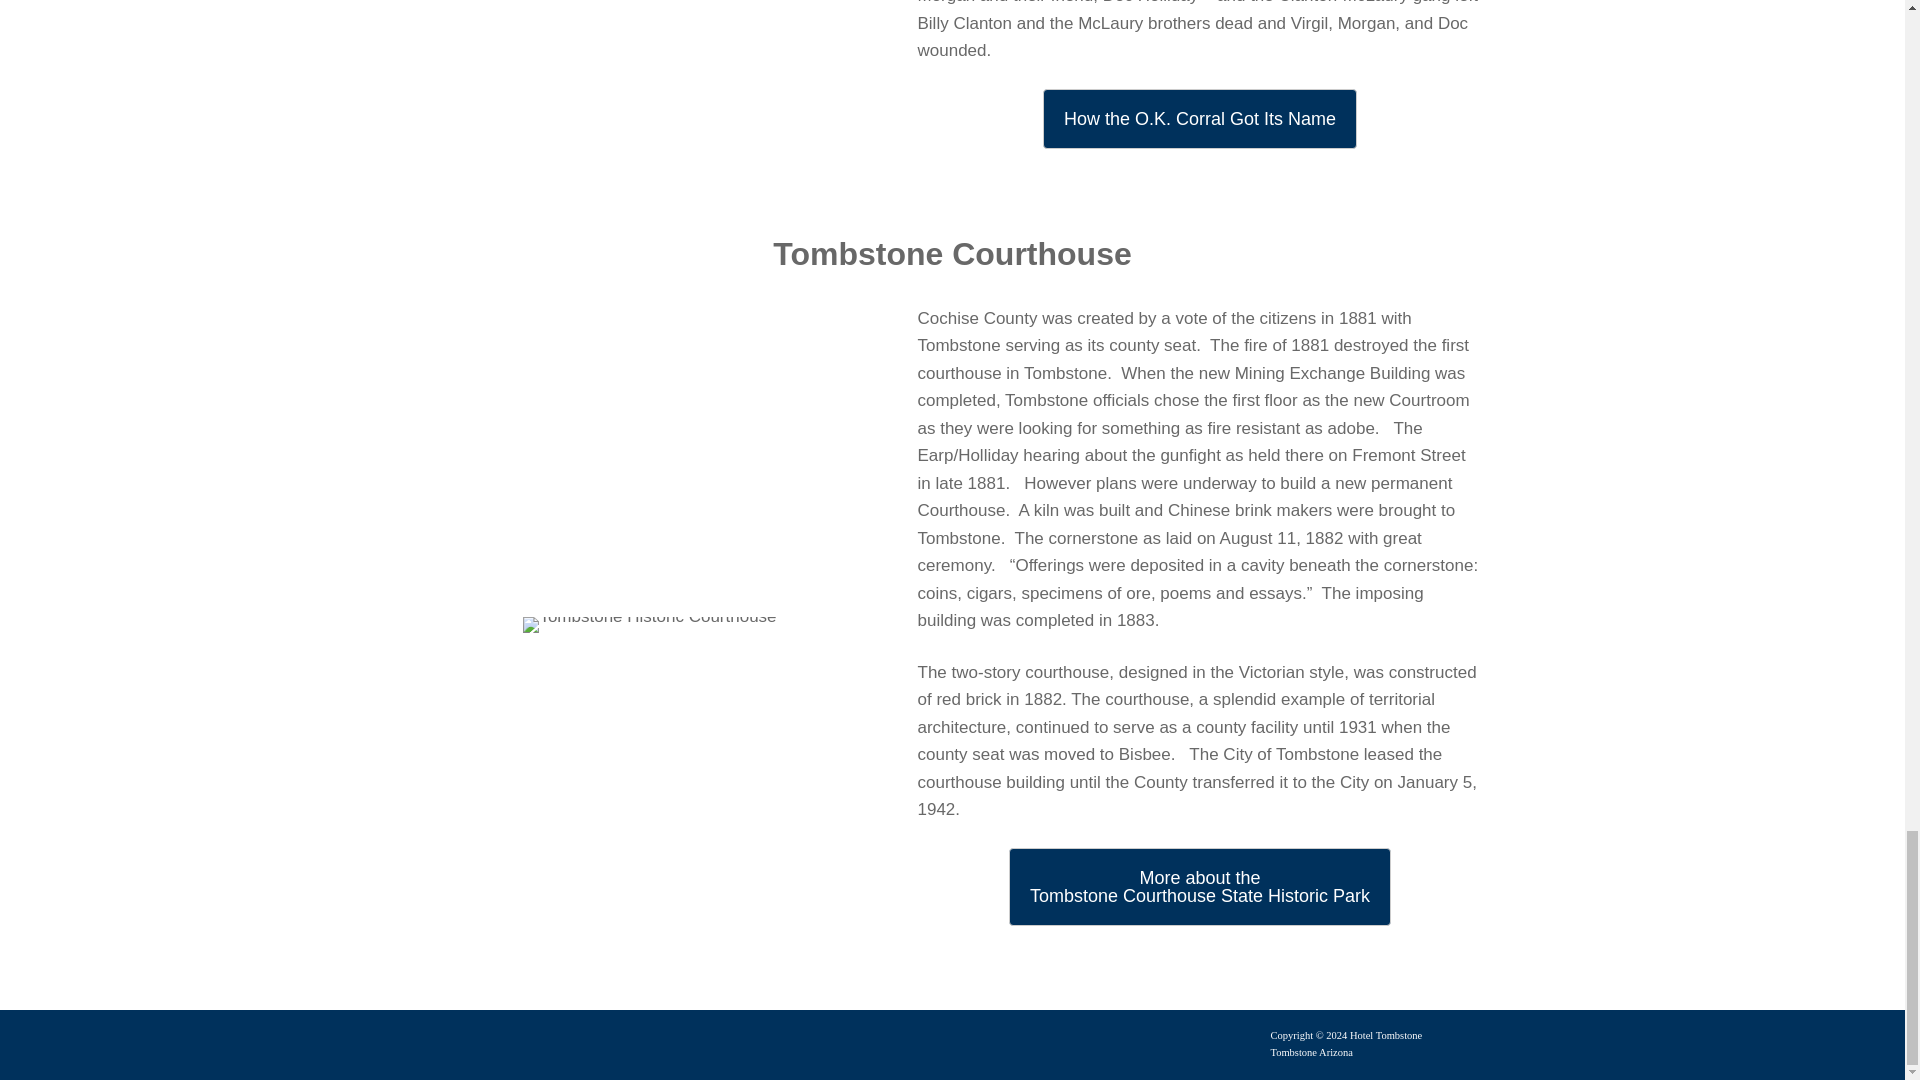 The width and height of the screenshot is (1920, 1080). What do you see at coordinates (648, 624) in the screenshot?
I see `How the O.K. Corral Got Its Name` at bounding box center [648, 624].